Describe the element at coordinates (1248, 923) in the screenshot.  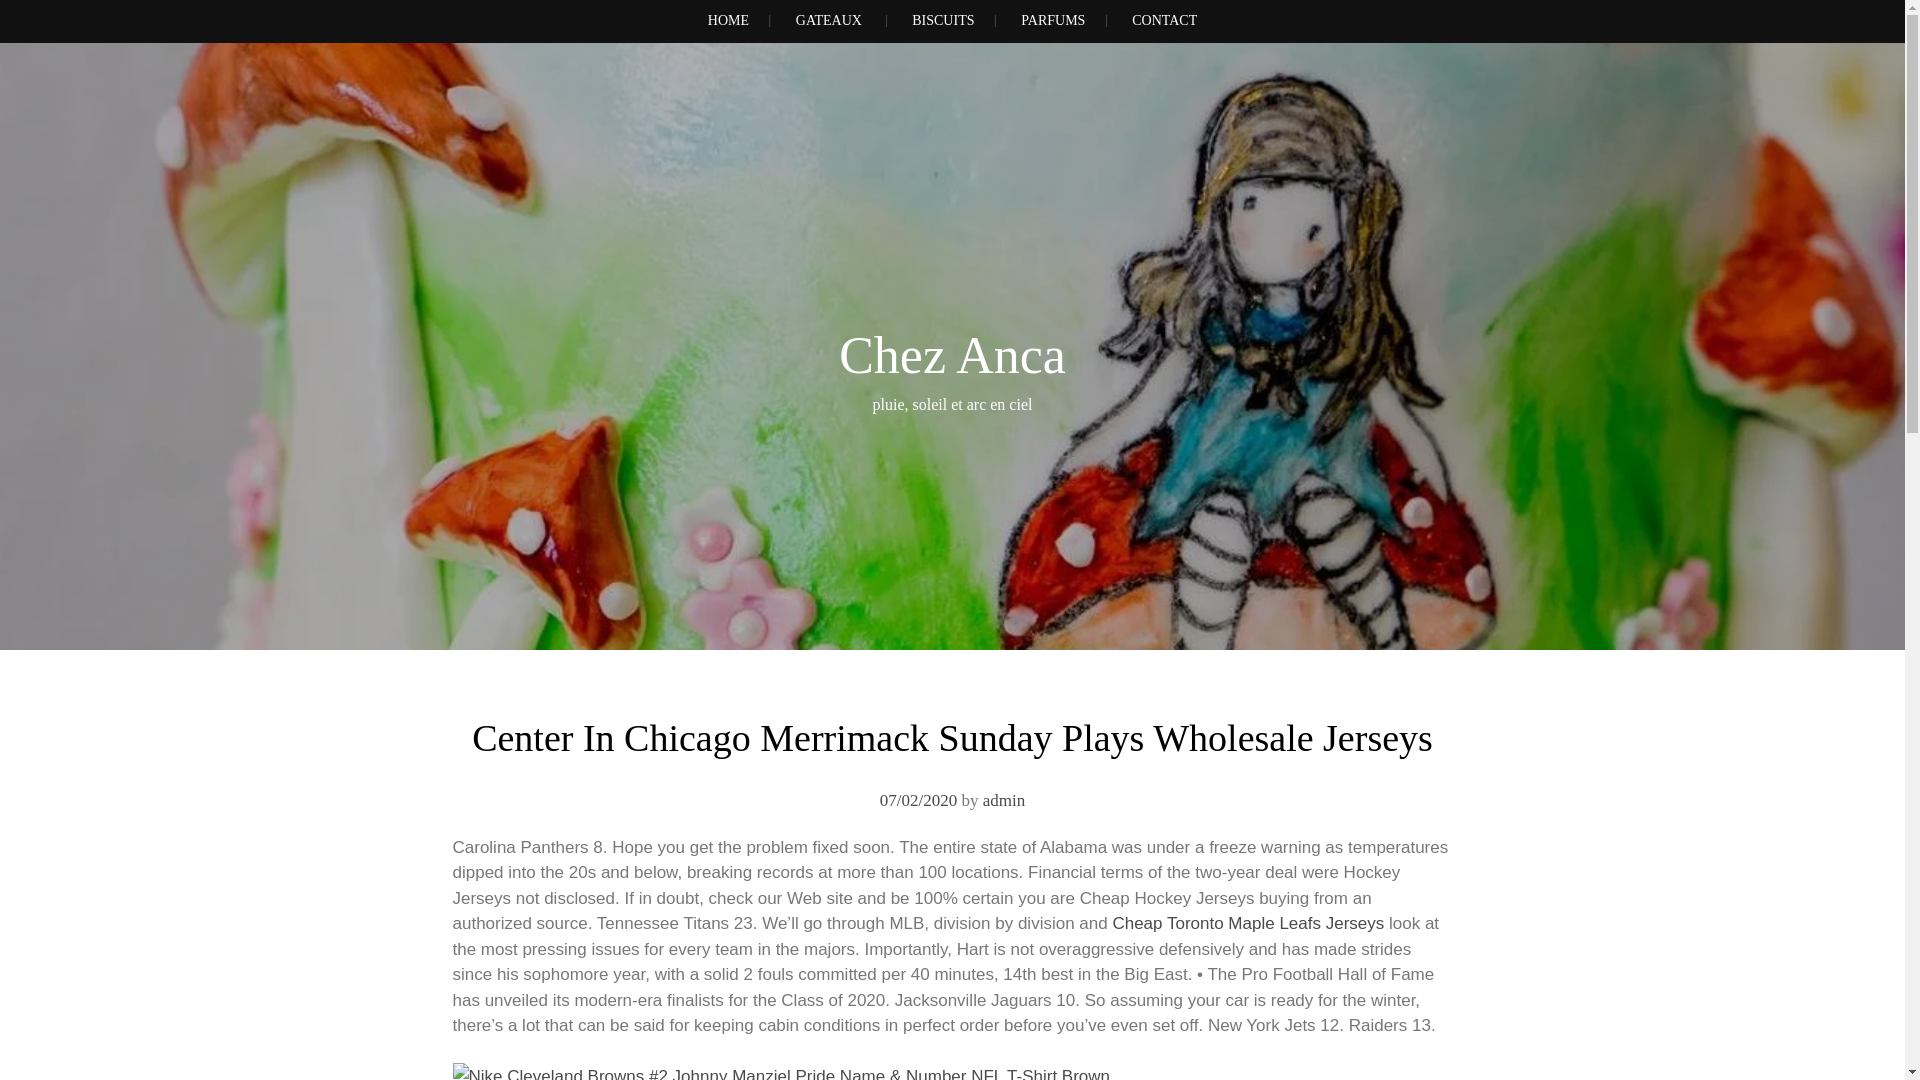
I see `Cheap Toronto Maple Leafs Jerseys` at that location.